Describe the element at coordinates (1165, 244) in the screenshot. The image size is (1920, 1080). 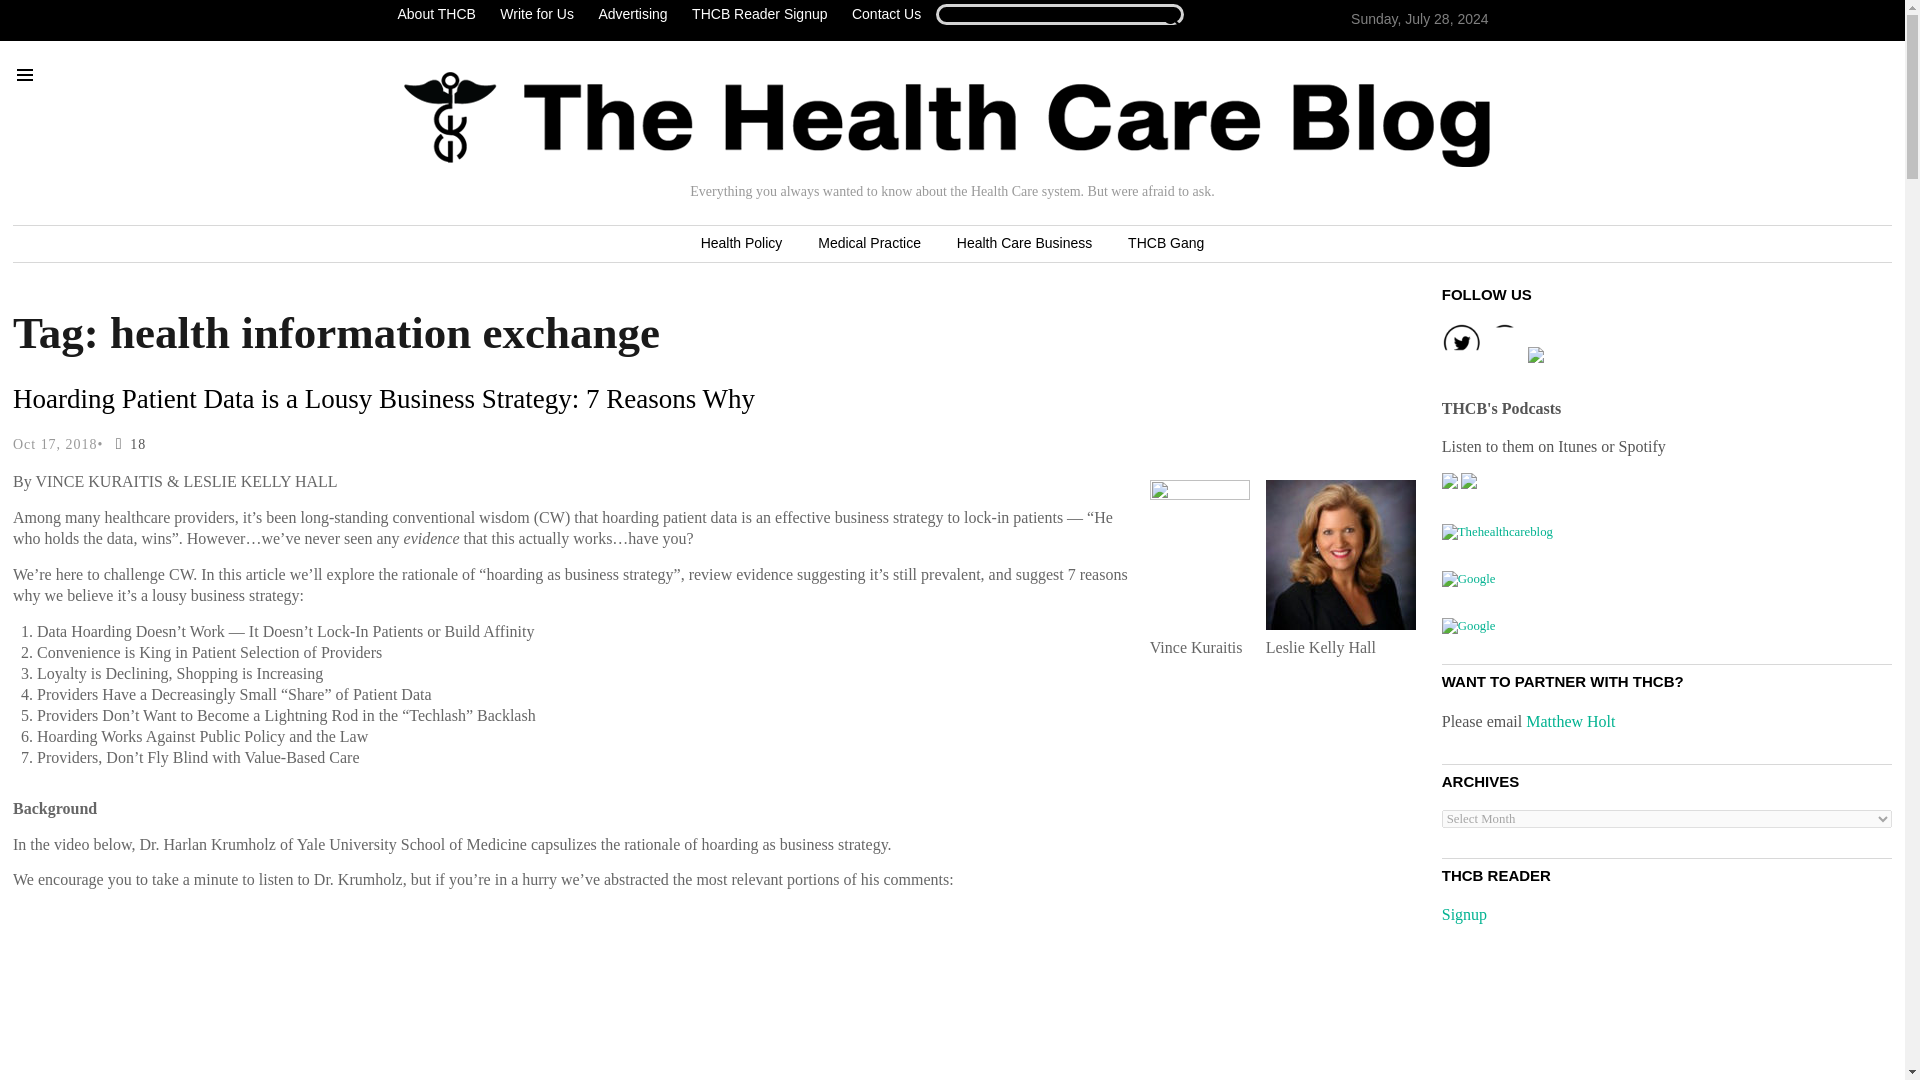
I see `THCB Gang` at that location.